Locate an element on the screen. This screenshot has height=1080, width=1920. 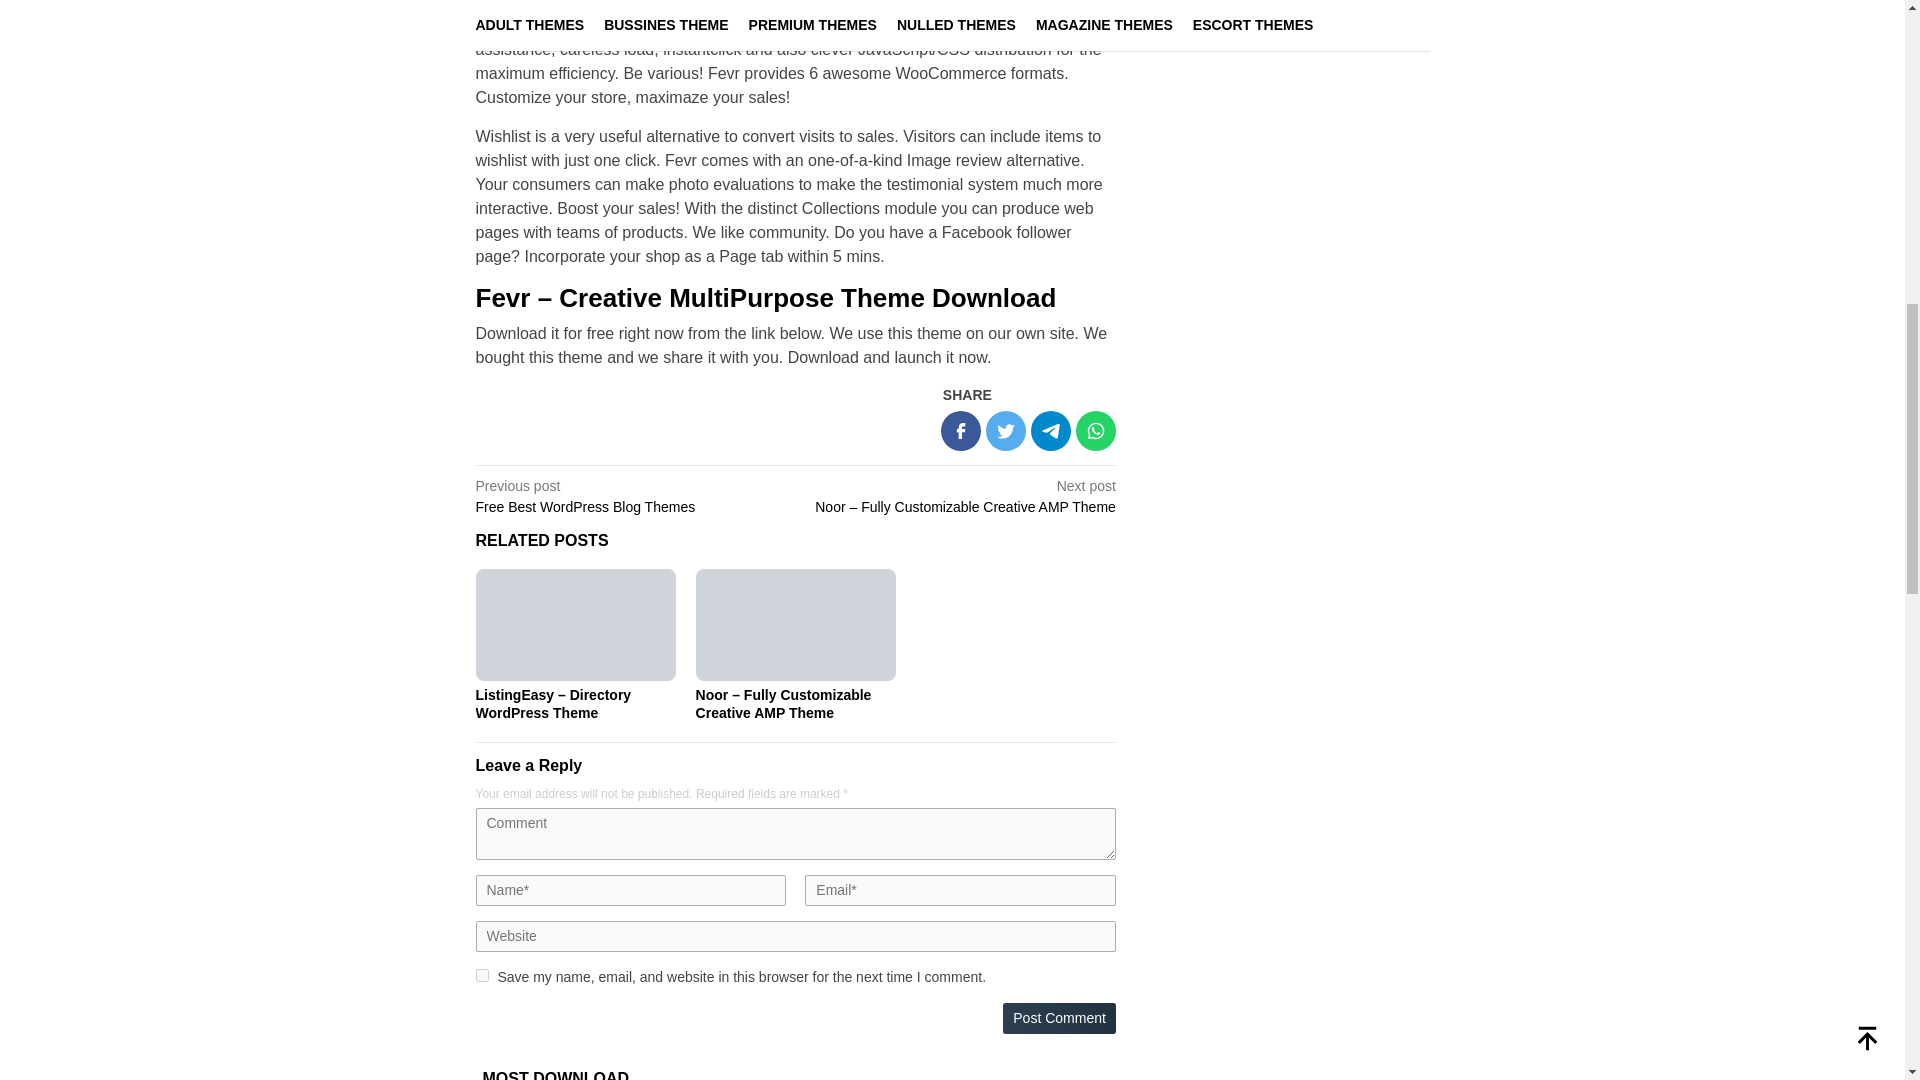
yes is located at coordinates (630, 496).